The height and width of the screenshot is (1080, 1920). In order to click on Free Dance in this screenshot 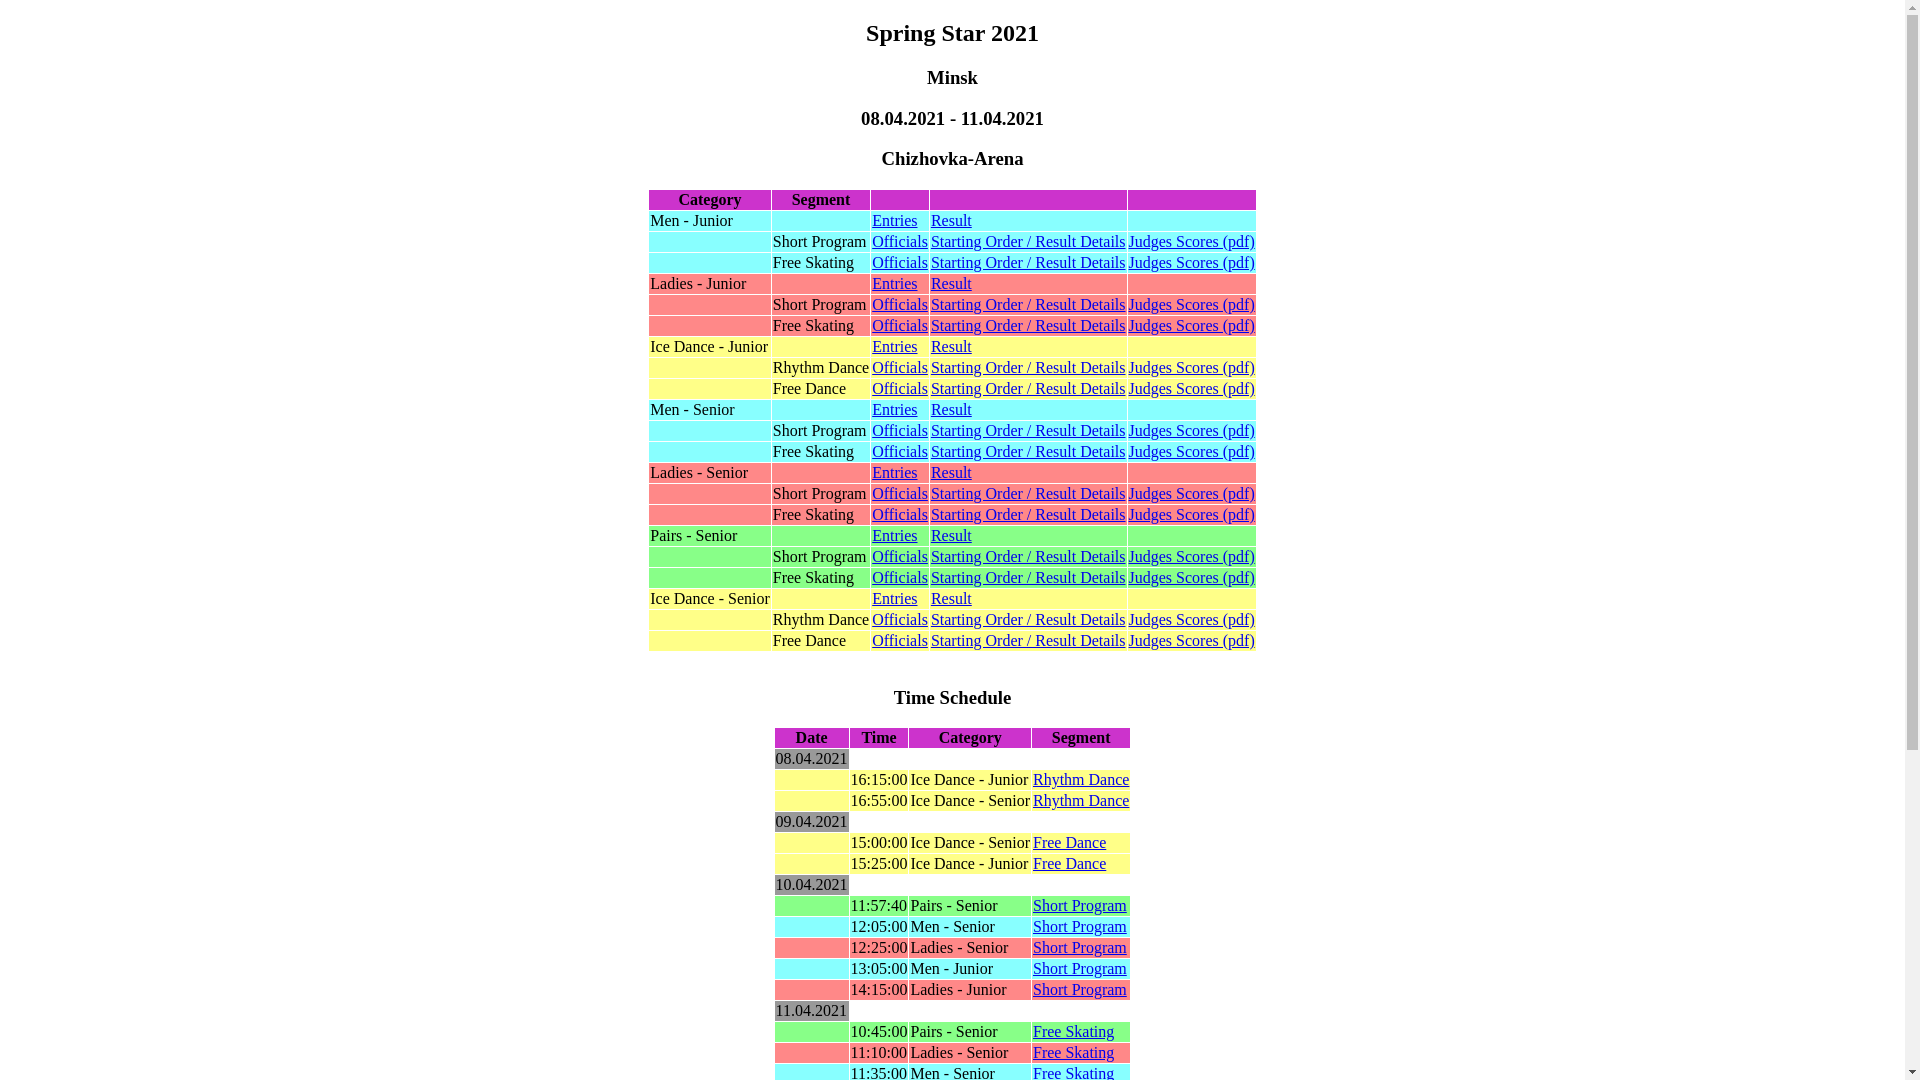, I will do `click(1070, 864)`.